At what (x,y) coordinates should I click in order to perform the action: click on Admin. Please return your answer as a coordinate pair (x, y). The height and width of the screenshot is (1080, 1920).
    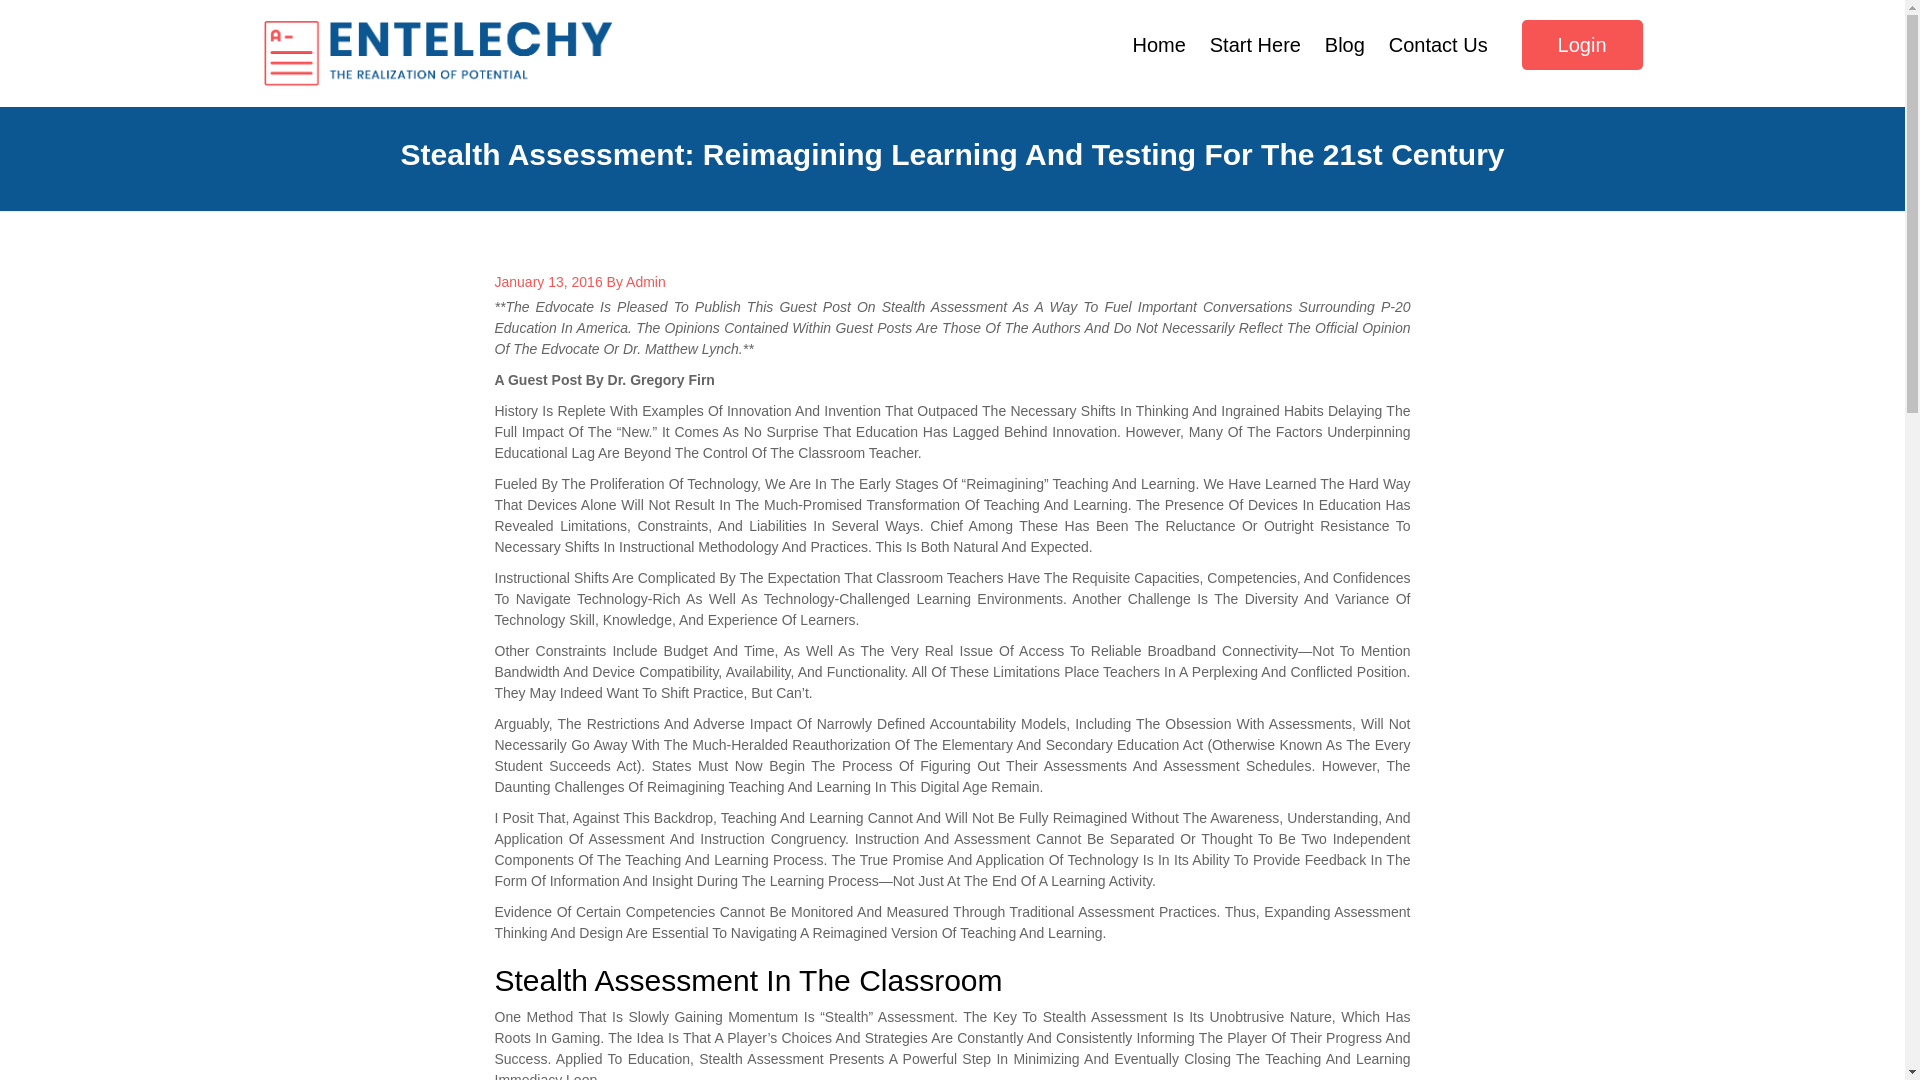
    Looking at the image, I should click on (646, 282).